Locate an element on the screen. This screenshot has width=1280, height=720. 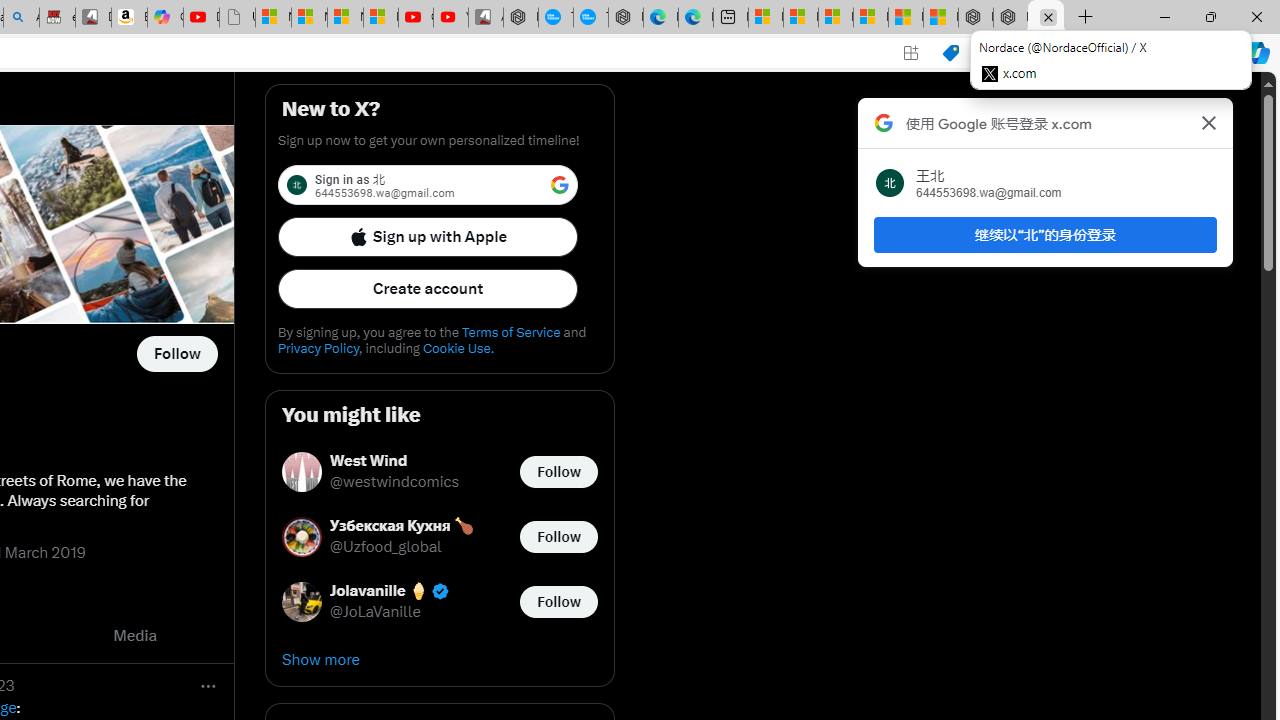
Nordace - My Account is located at coordinates (520, 18).